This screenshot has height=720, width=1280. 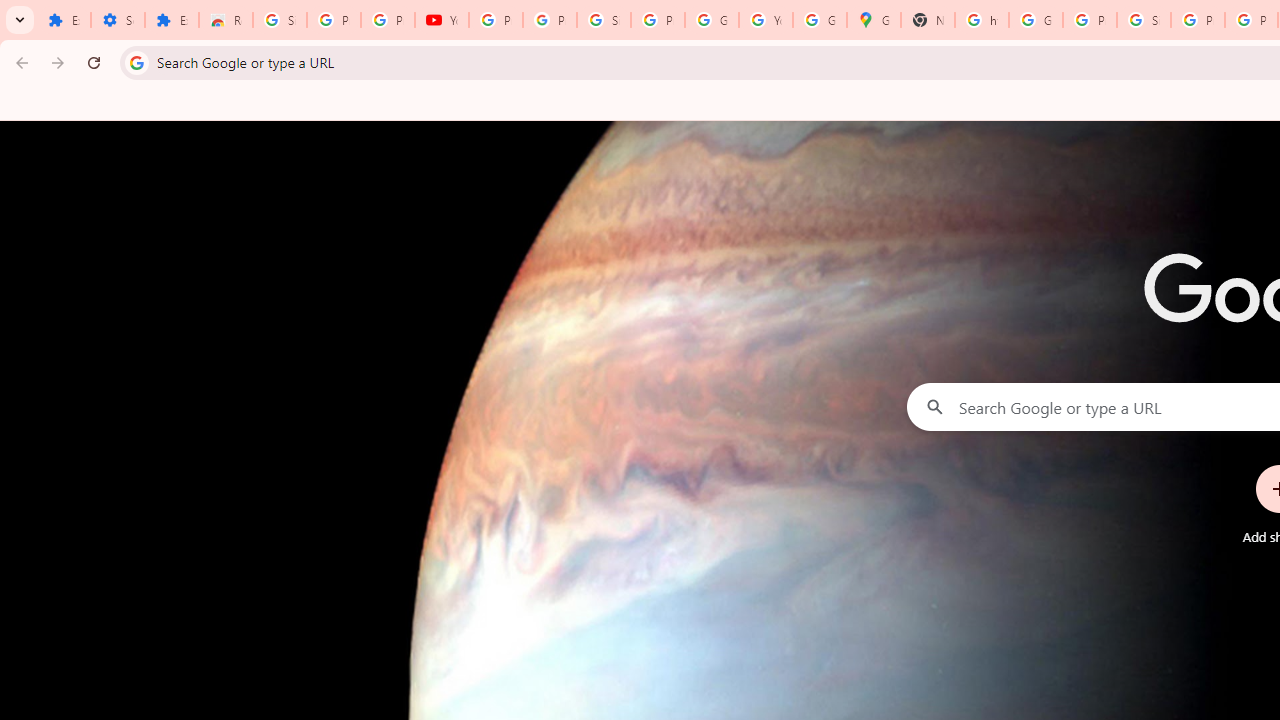 What do you see at coordinates (604, 20) in the screenshot?
I see `Sign in - Google Accounts` at bounding box center [604, 20].